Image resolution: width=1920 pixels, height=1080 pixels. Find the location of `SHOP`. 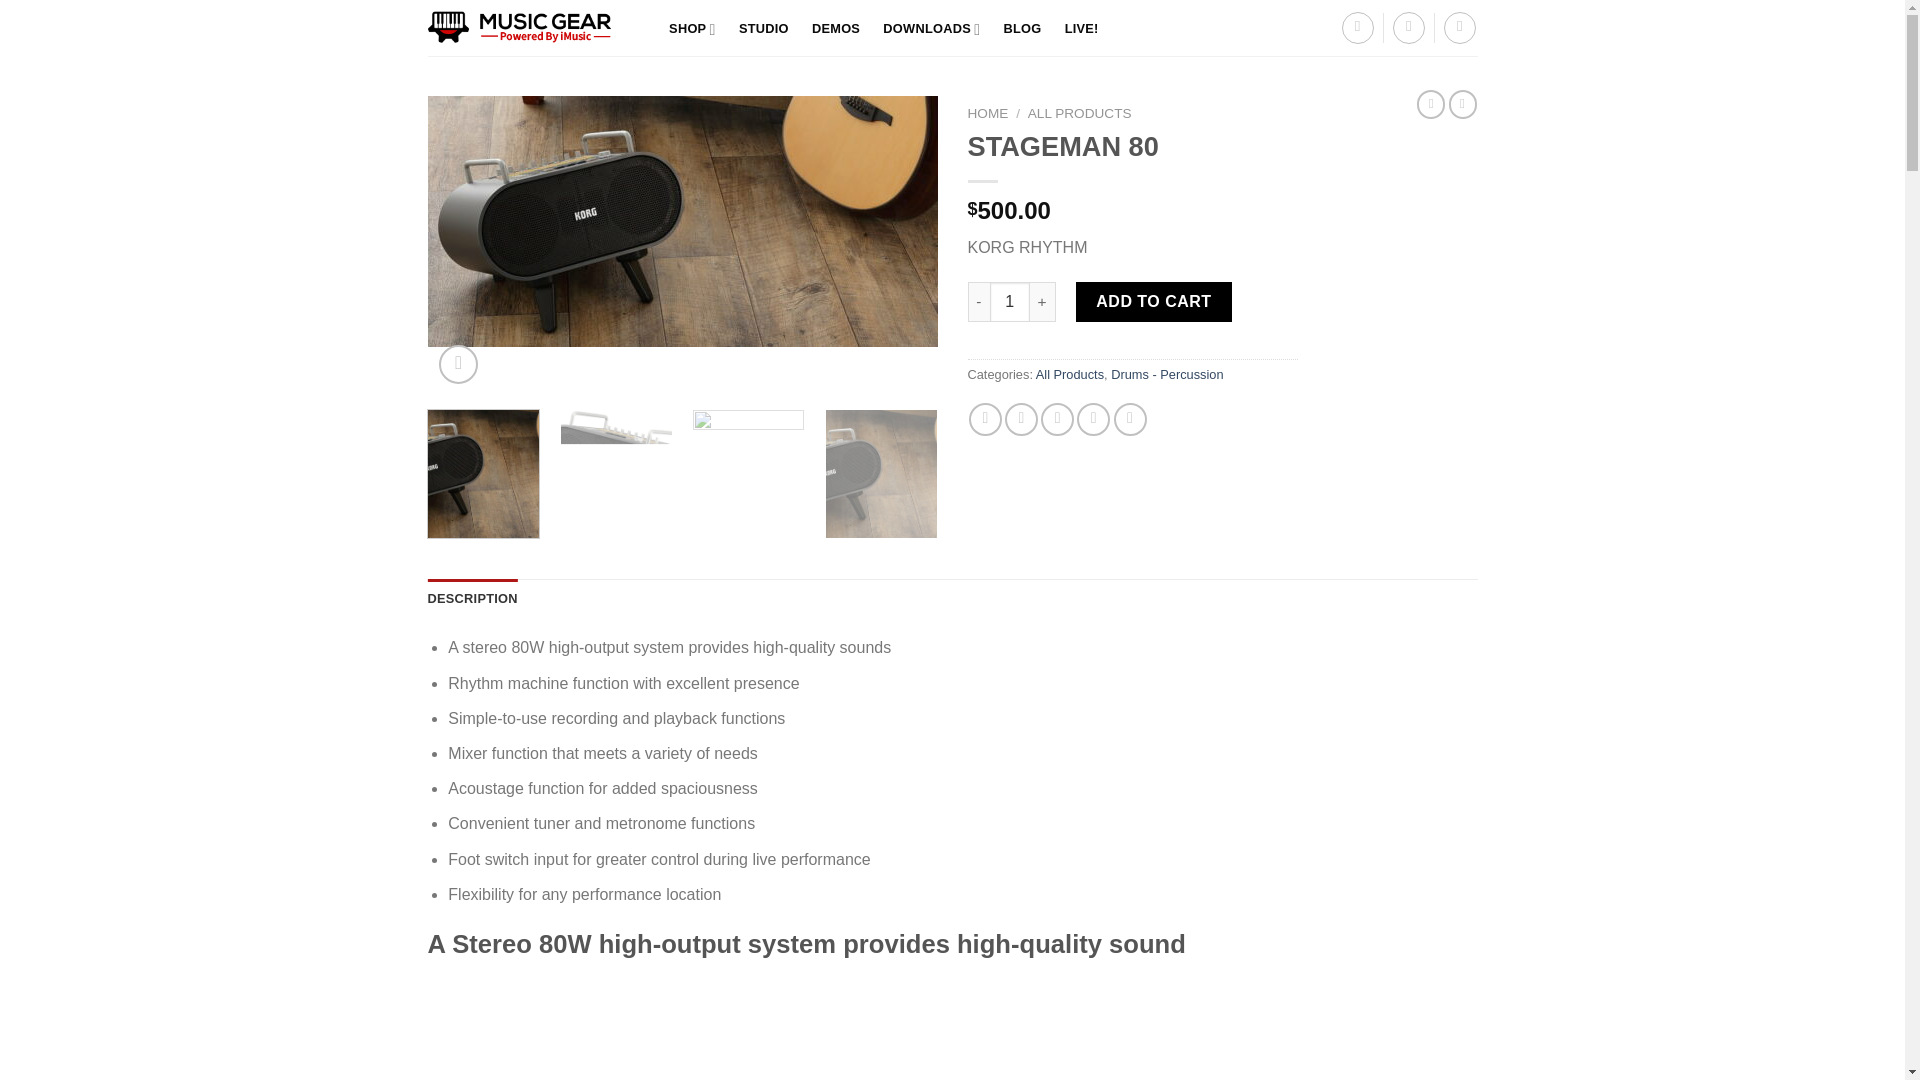

SHOP is located at coordinates (692, 30).